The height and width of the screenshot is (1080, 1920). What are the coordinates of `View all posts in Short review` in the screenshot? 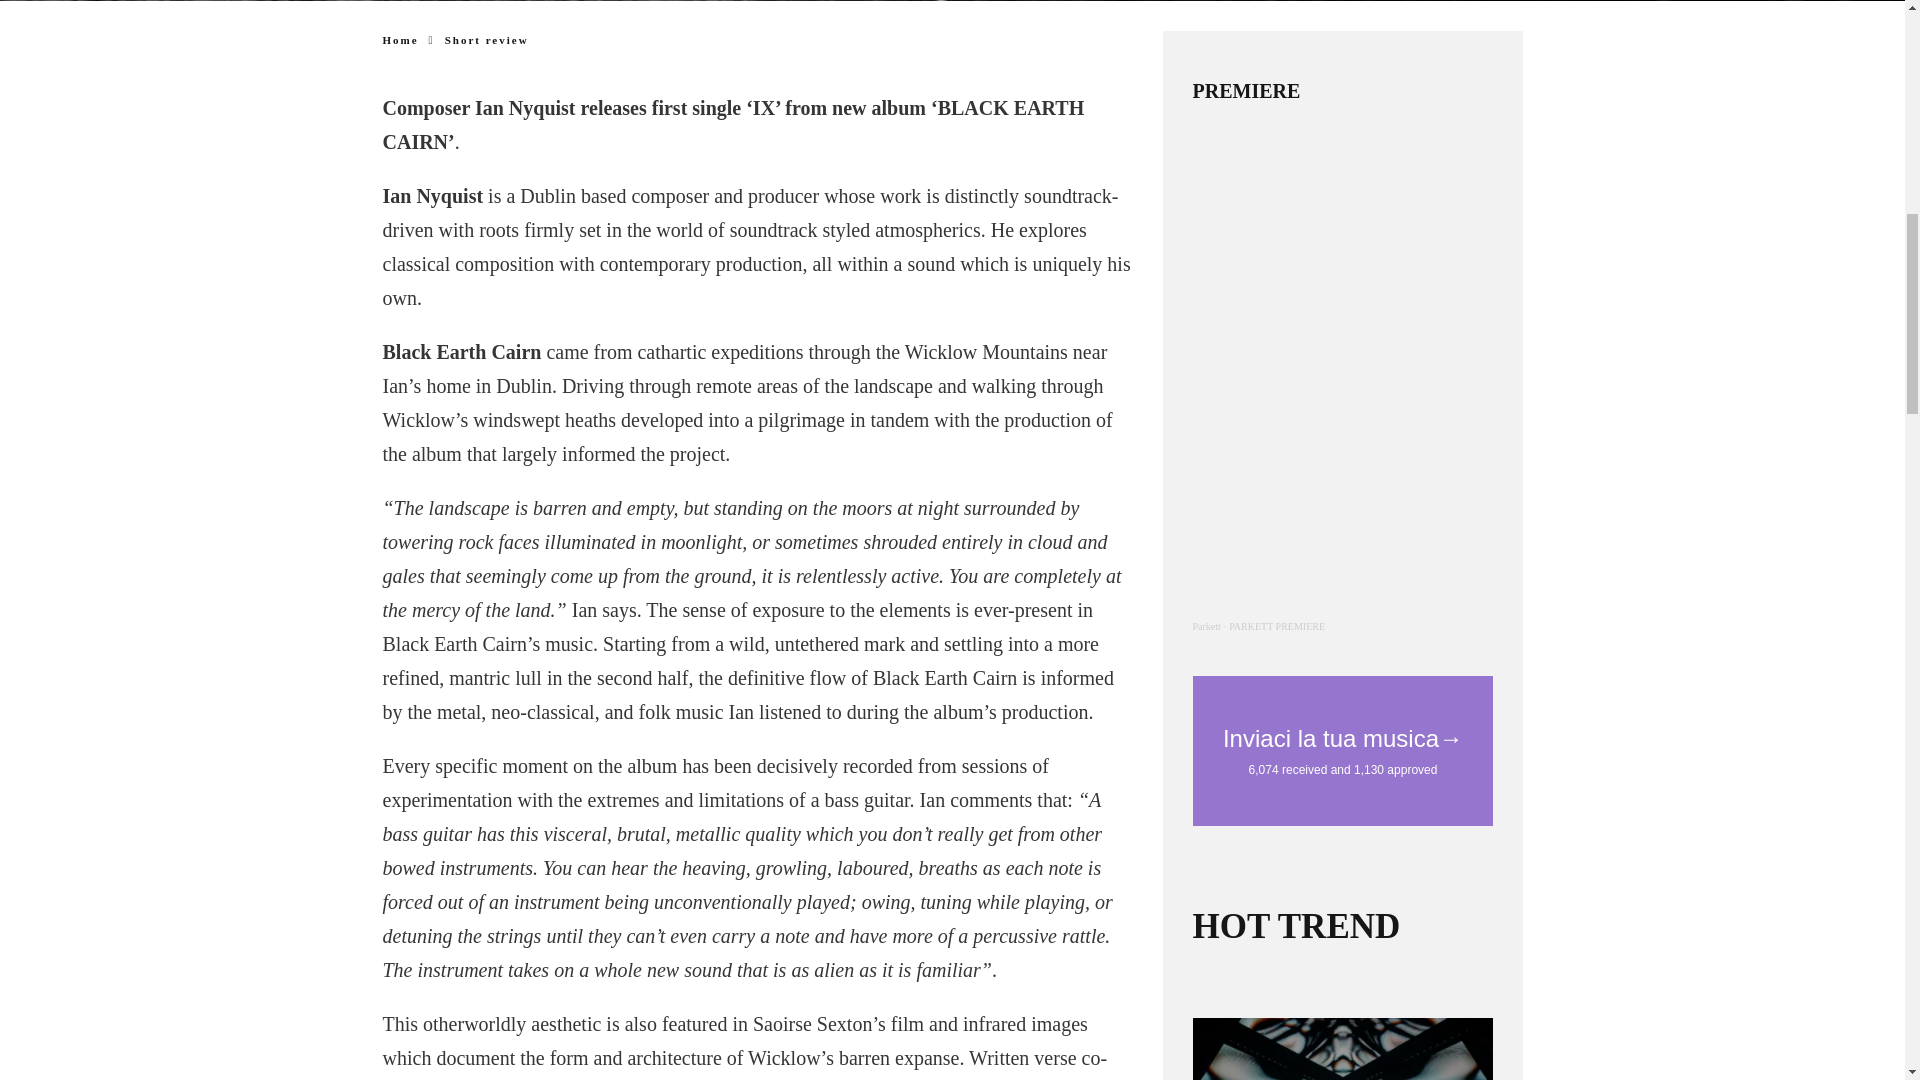 It's located at (487, 40).